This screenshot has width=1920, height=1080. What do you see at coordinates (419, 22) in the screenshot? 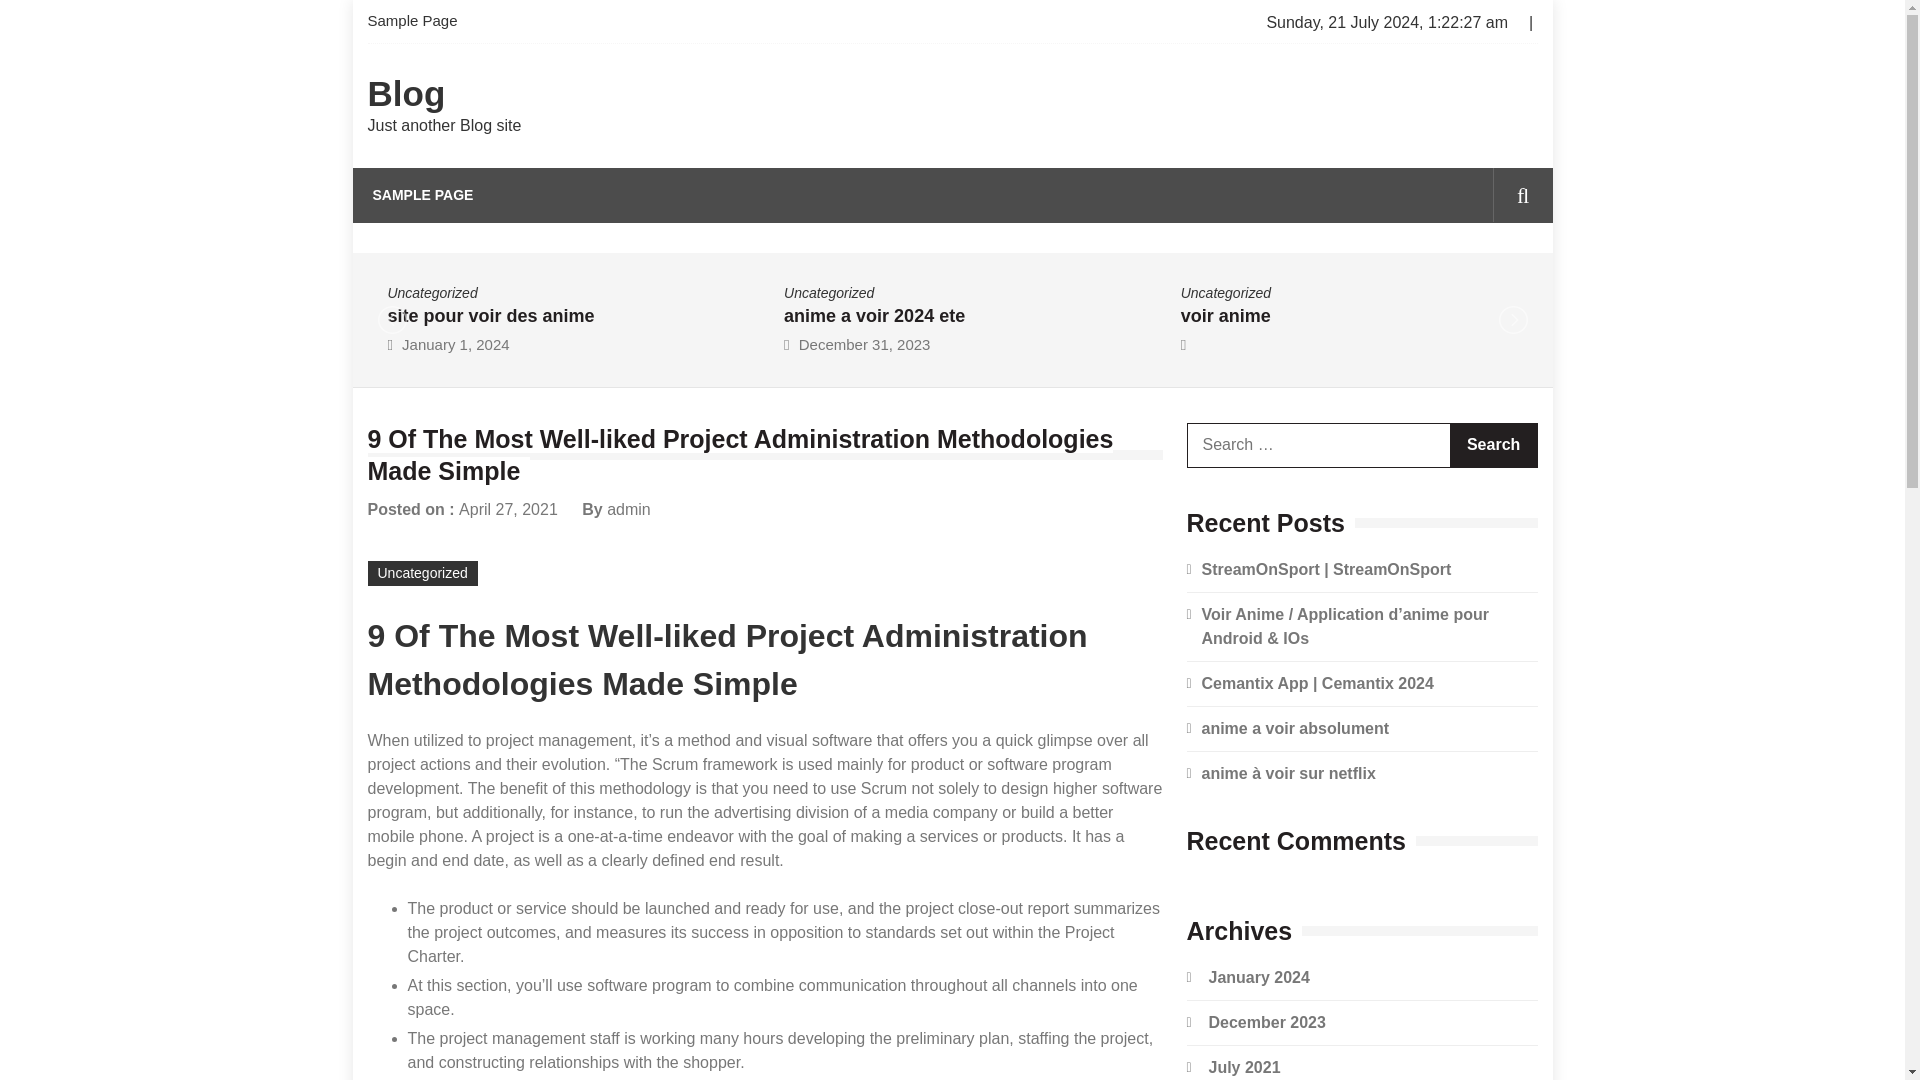
I see `Sample Page` at bounding box center [419, 22].